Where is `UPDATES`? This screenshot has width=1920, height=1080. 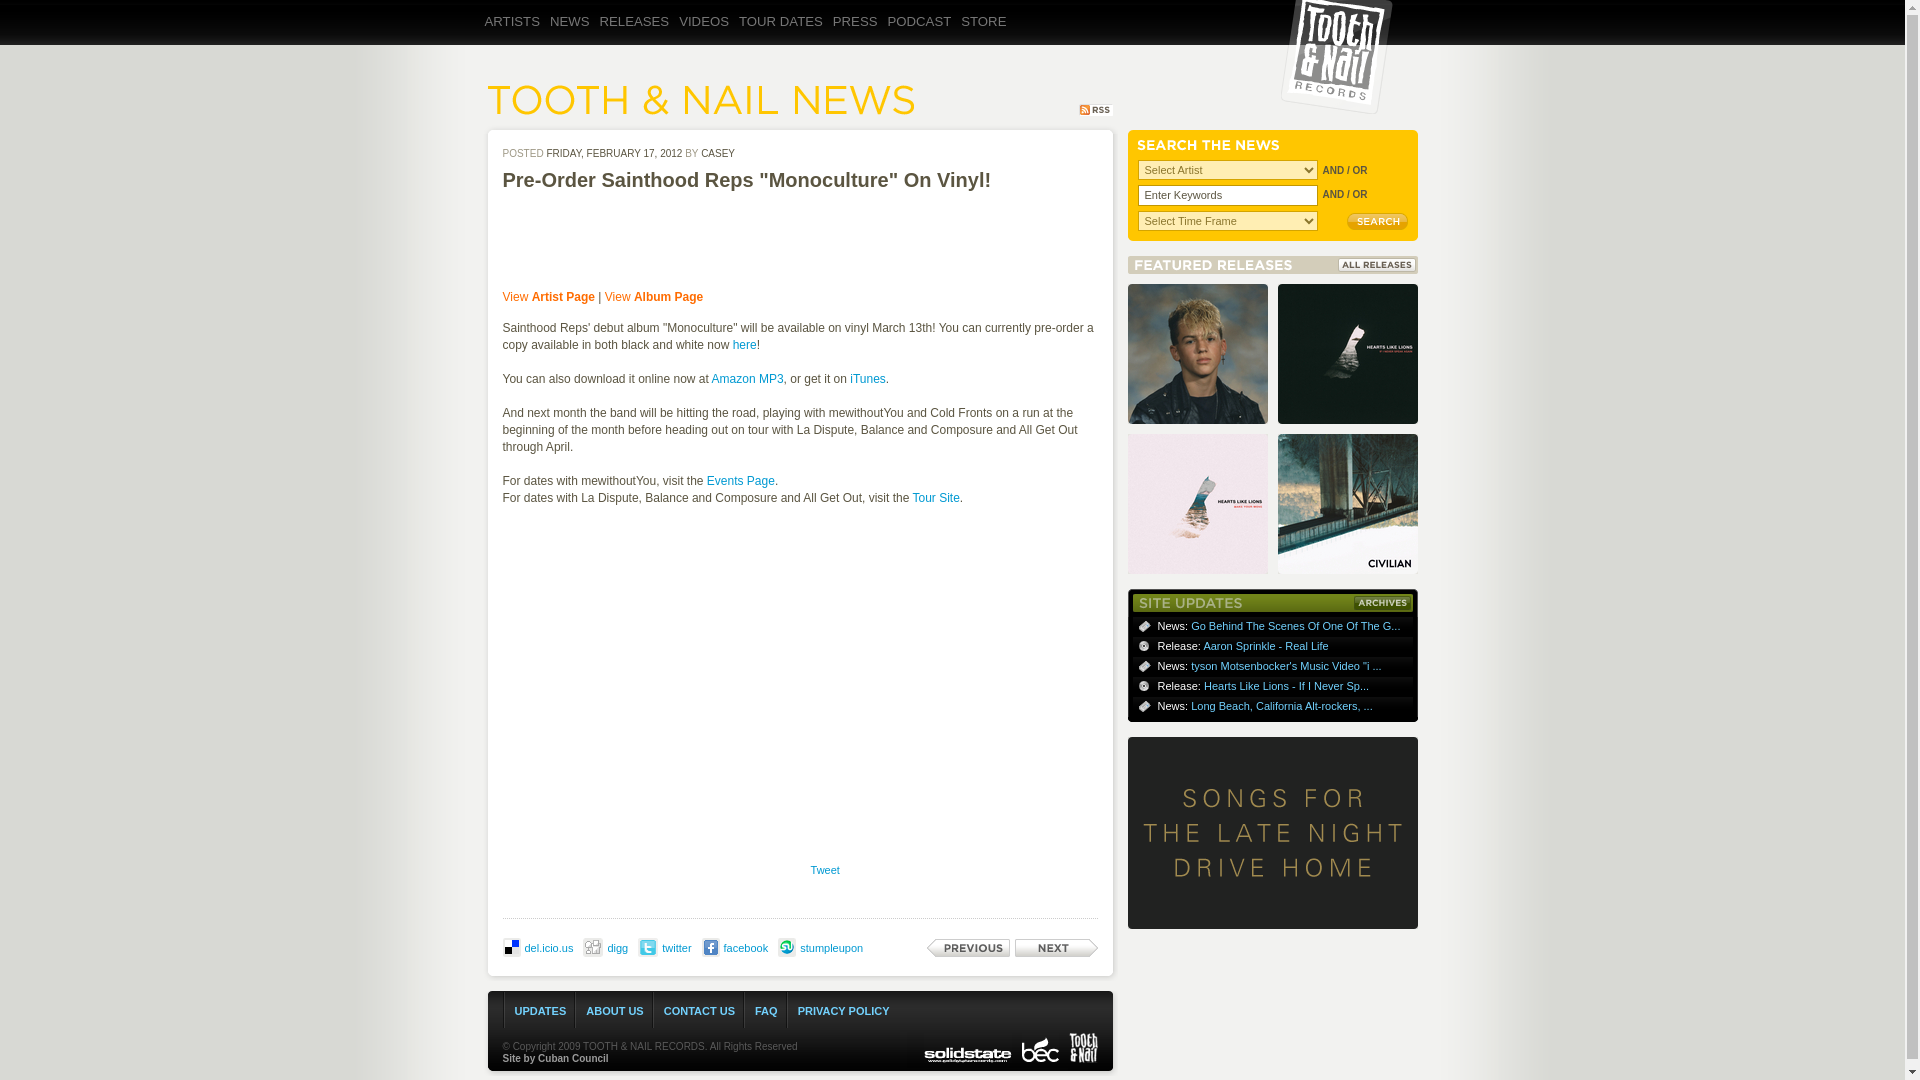
UPDATES is located at coordinates (540, 1011).